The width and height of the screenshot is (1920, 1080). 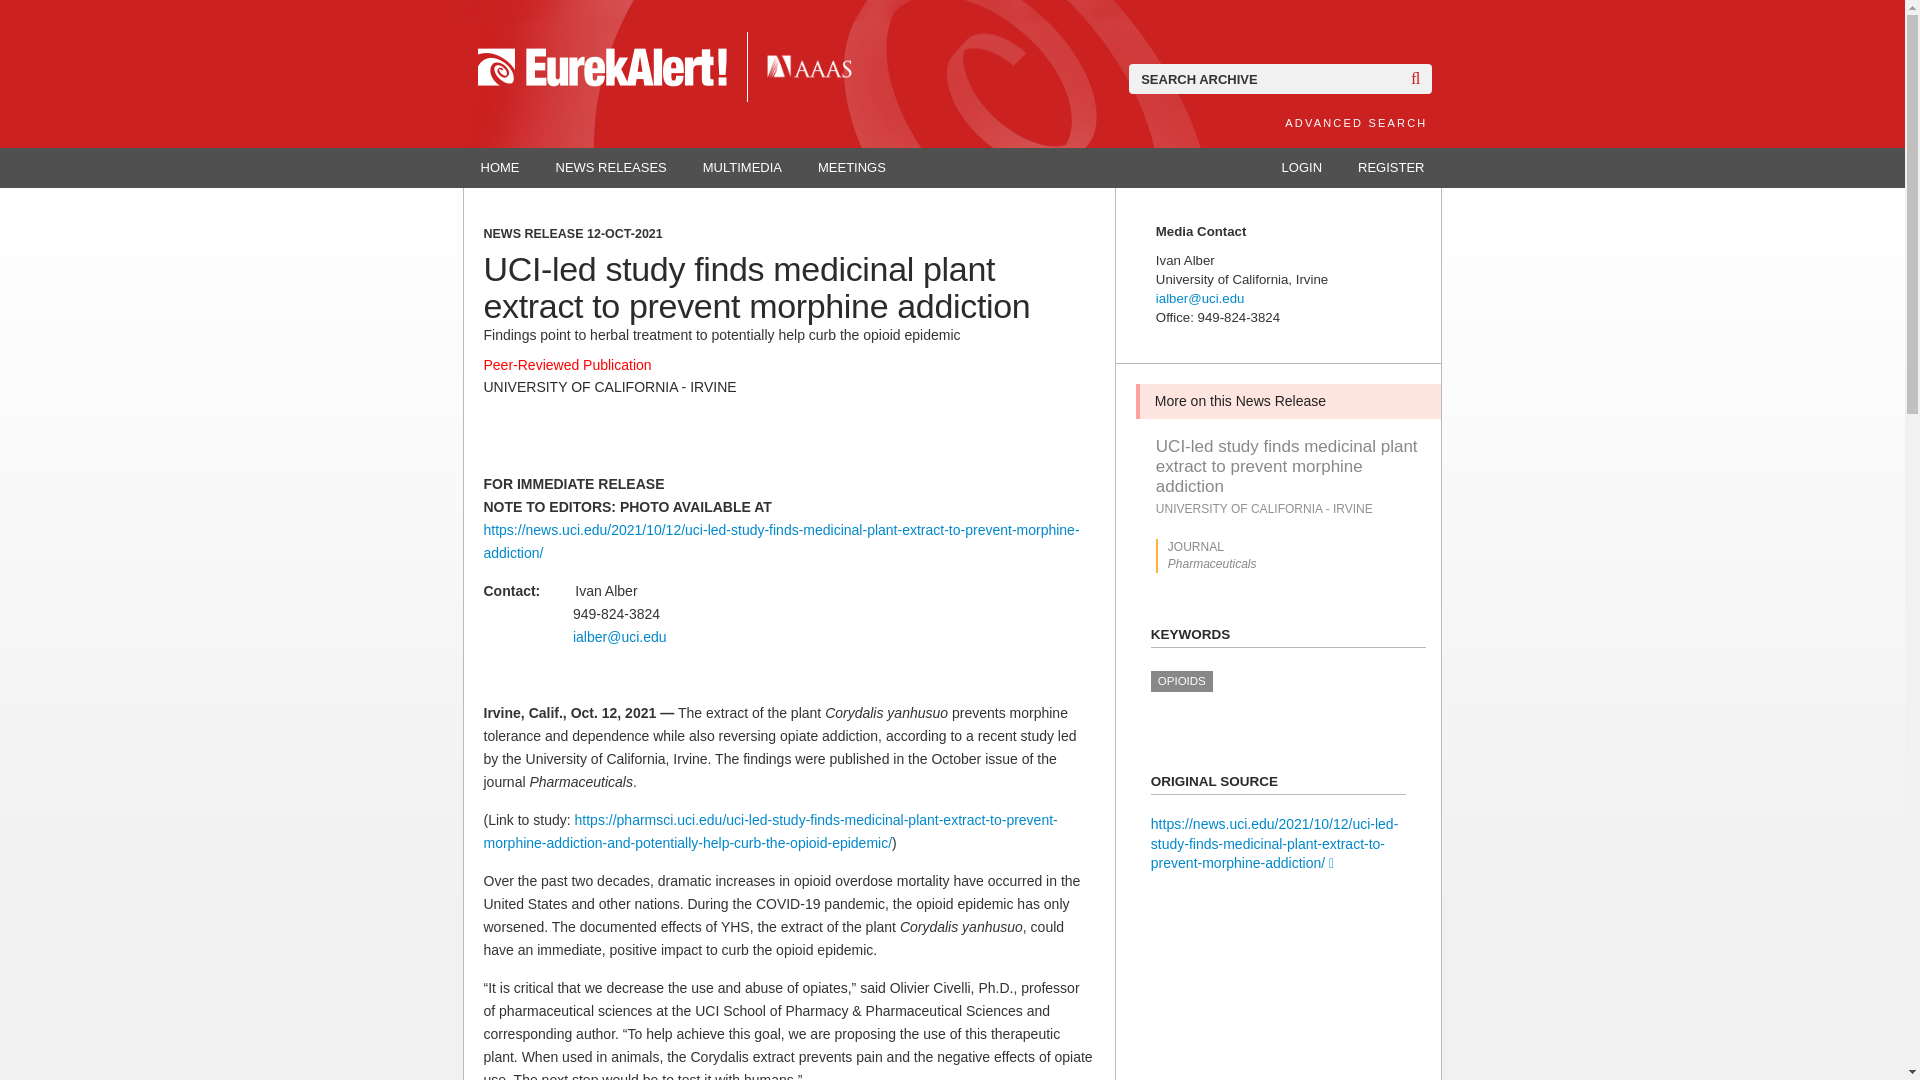 What do you see at coordinates (1390, 168) in the screenshot?
I see `REGISTER` at bounding box center [1390, 168].